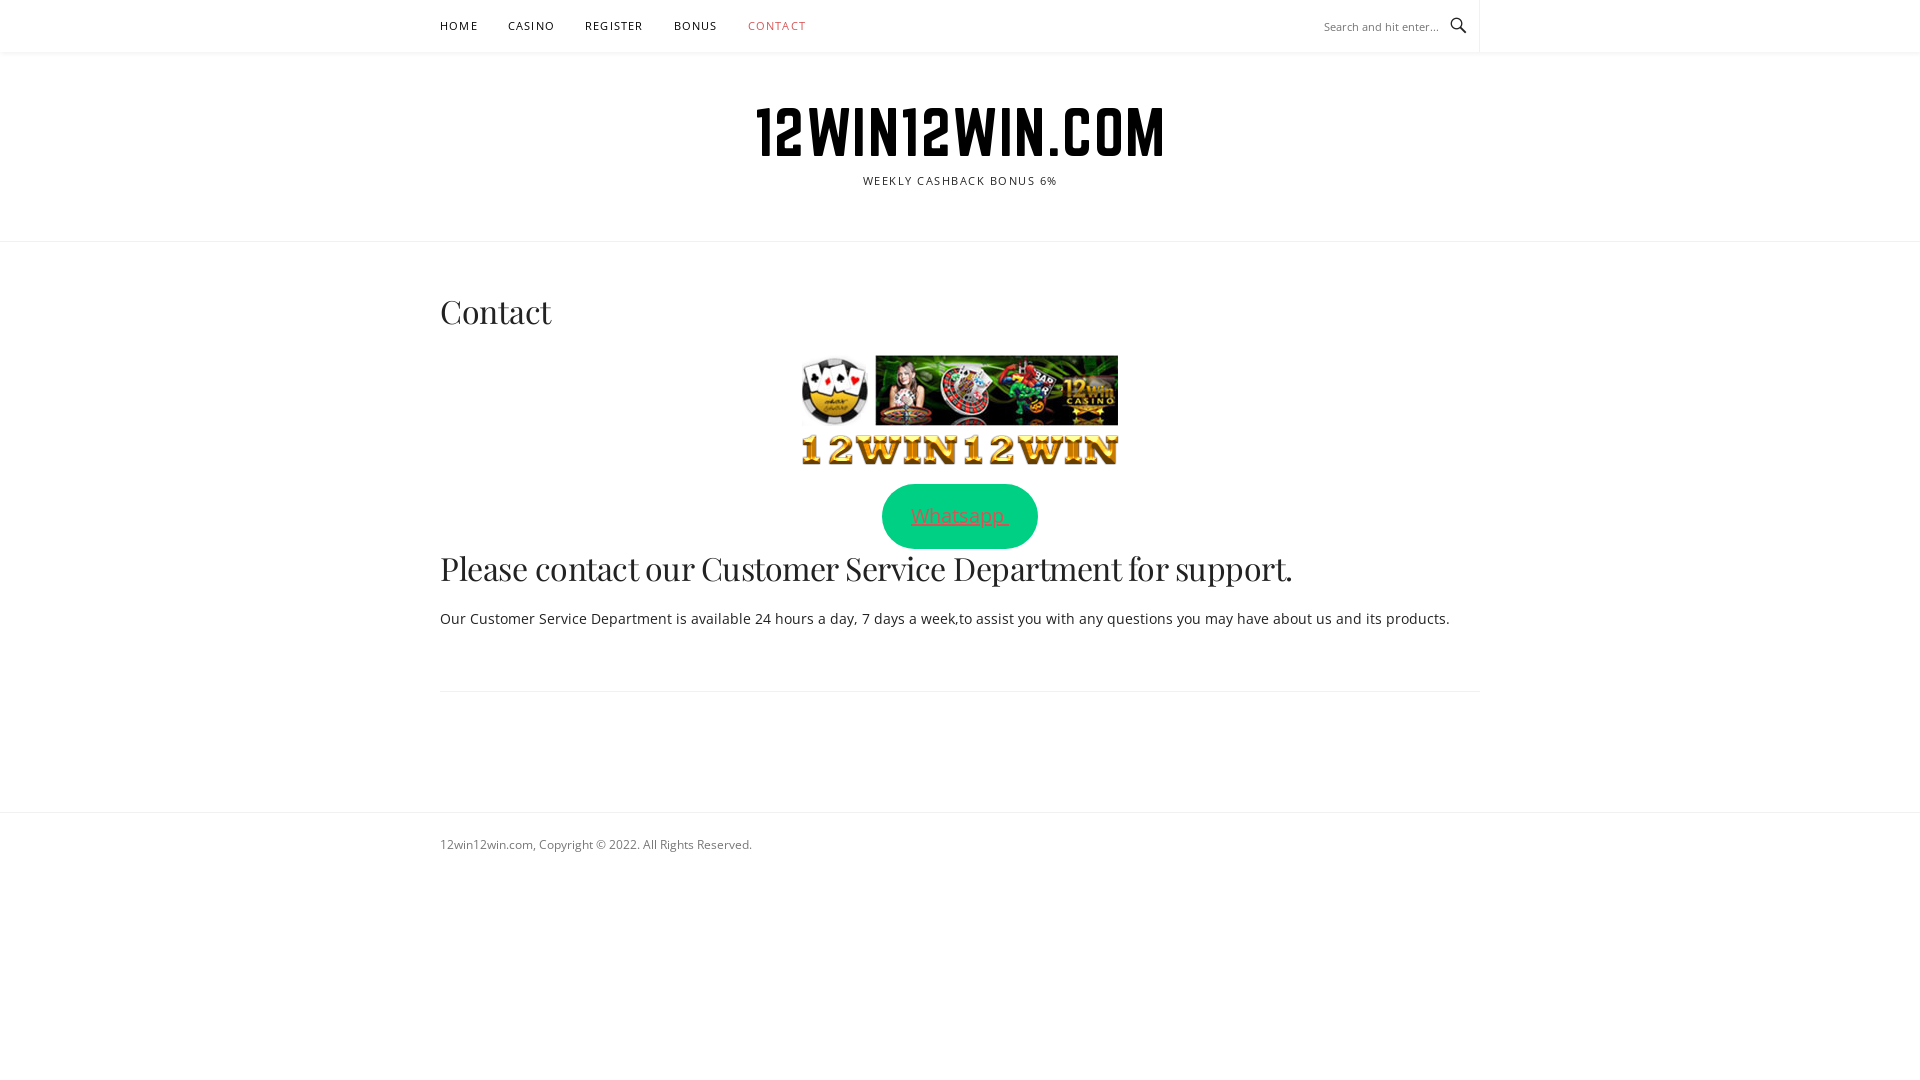  What do you see at coordinates (614, 26) in the screenshot?
I see `REGISTER` at bounding box center [614, 26].